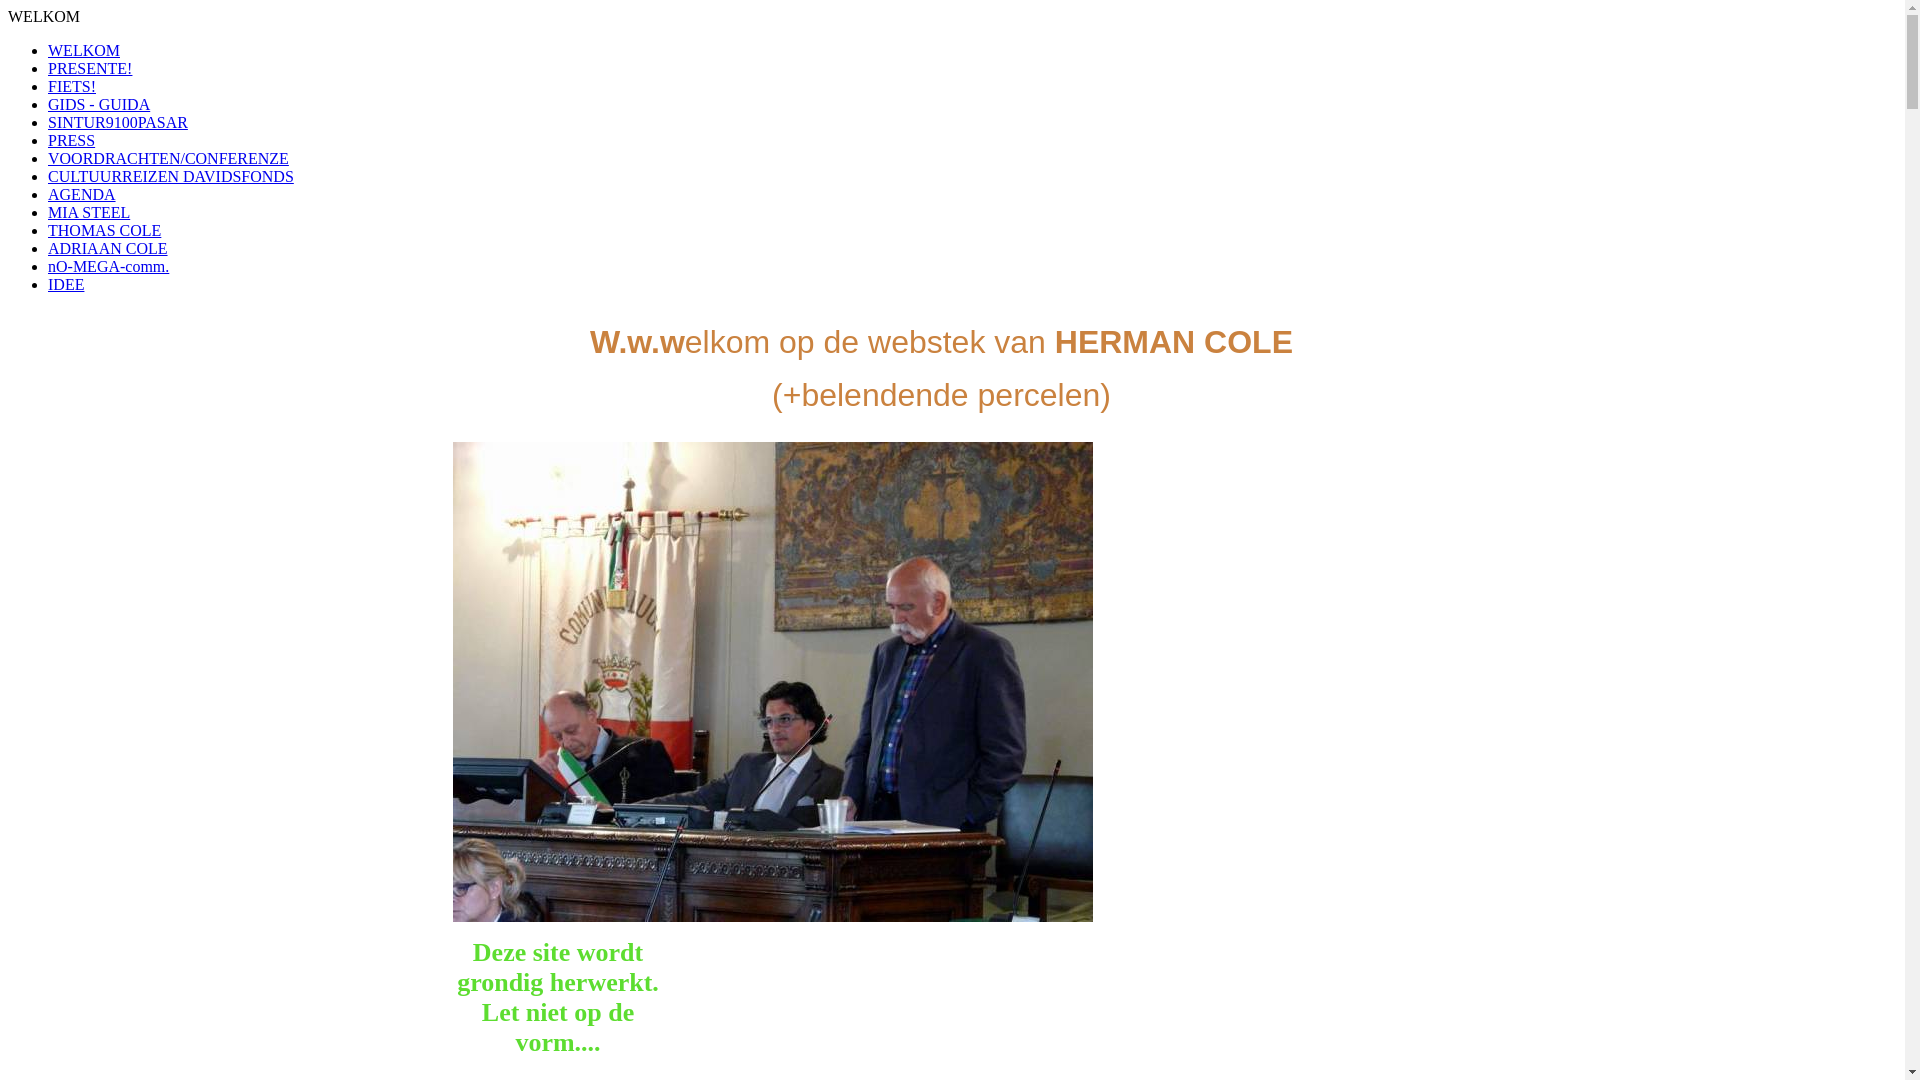 The height and width of the screenshot is (1080, 1920). Describe the element at coordinates (89, 212) in the screenshot. I see `MIA STEEL` at that location.